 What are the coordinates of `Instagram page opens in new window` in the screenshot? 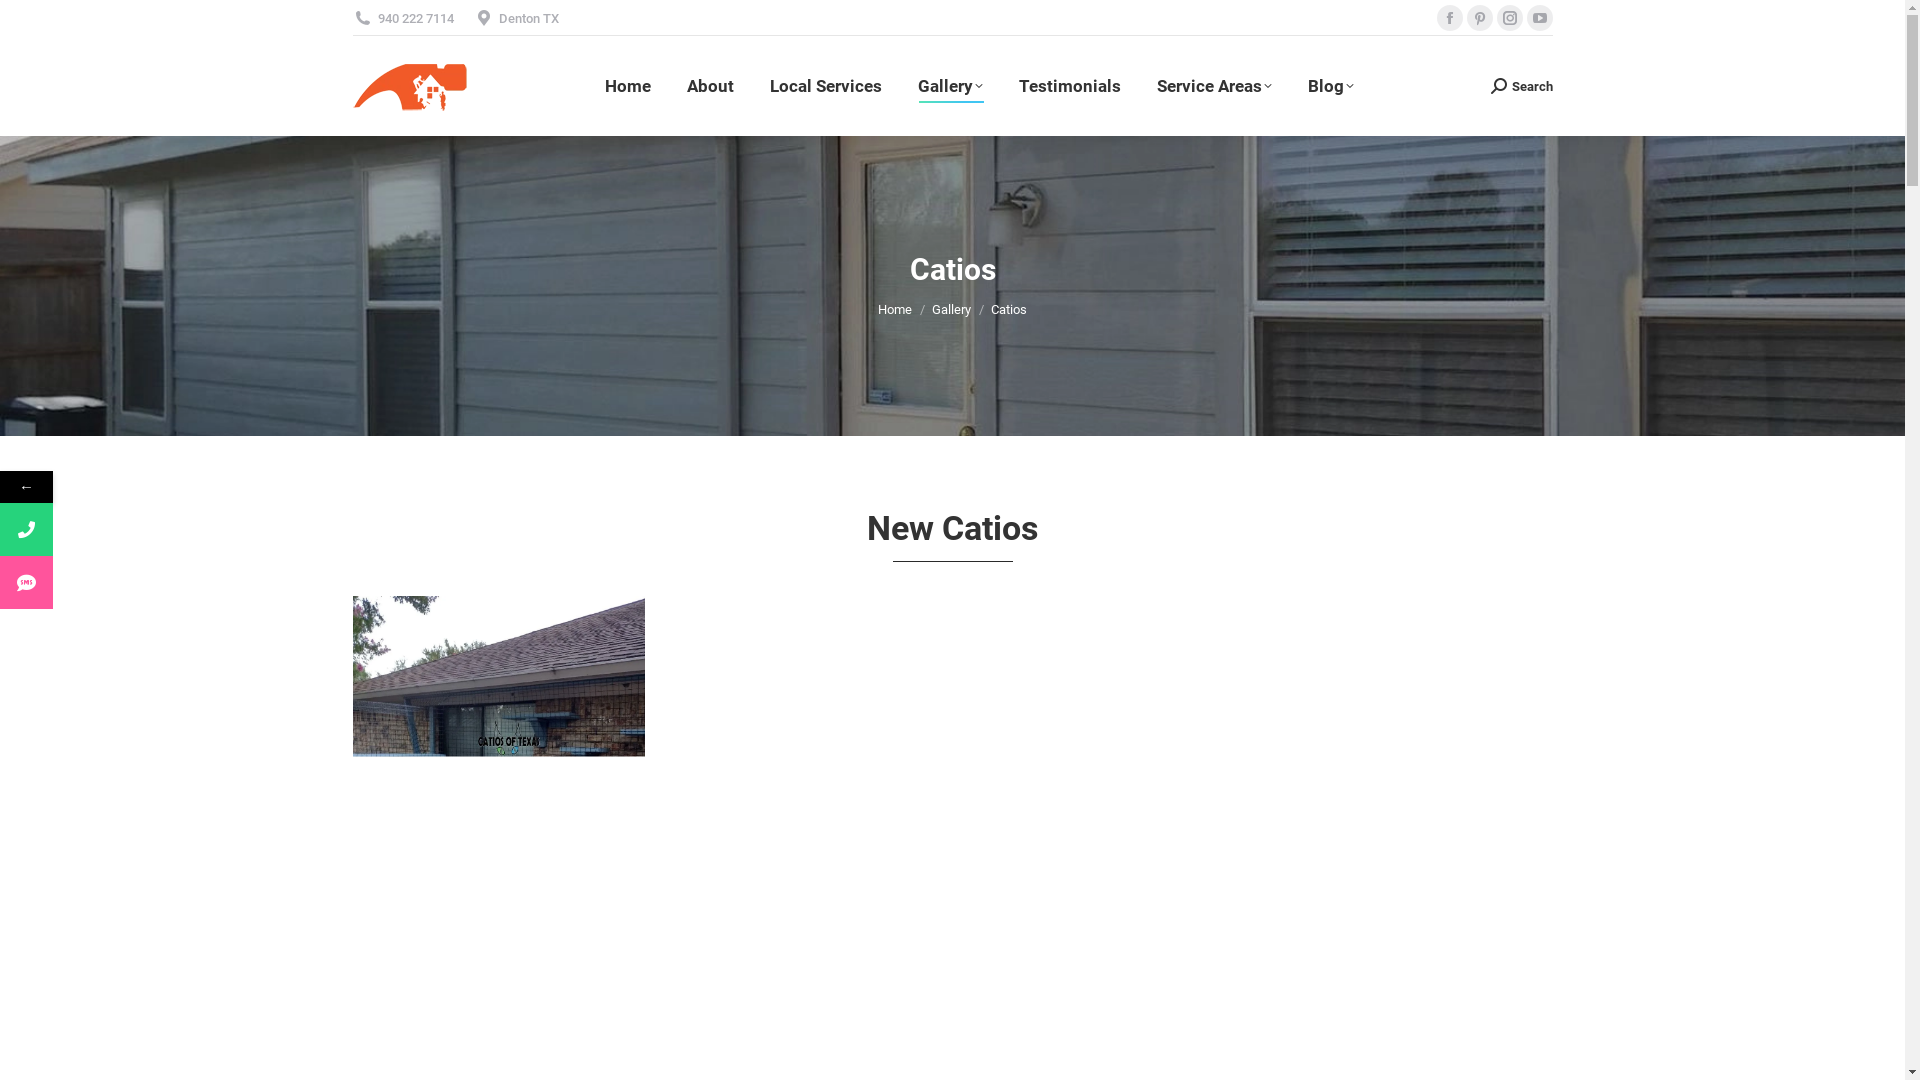 It's located at (1509, 18).